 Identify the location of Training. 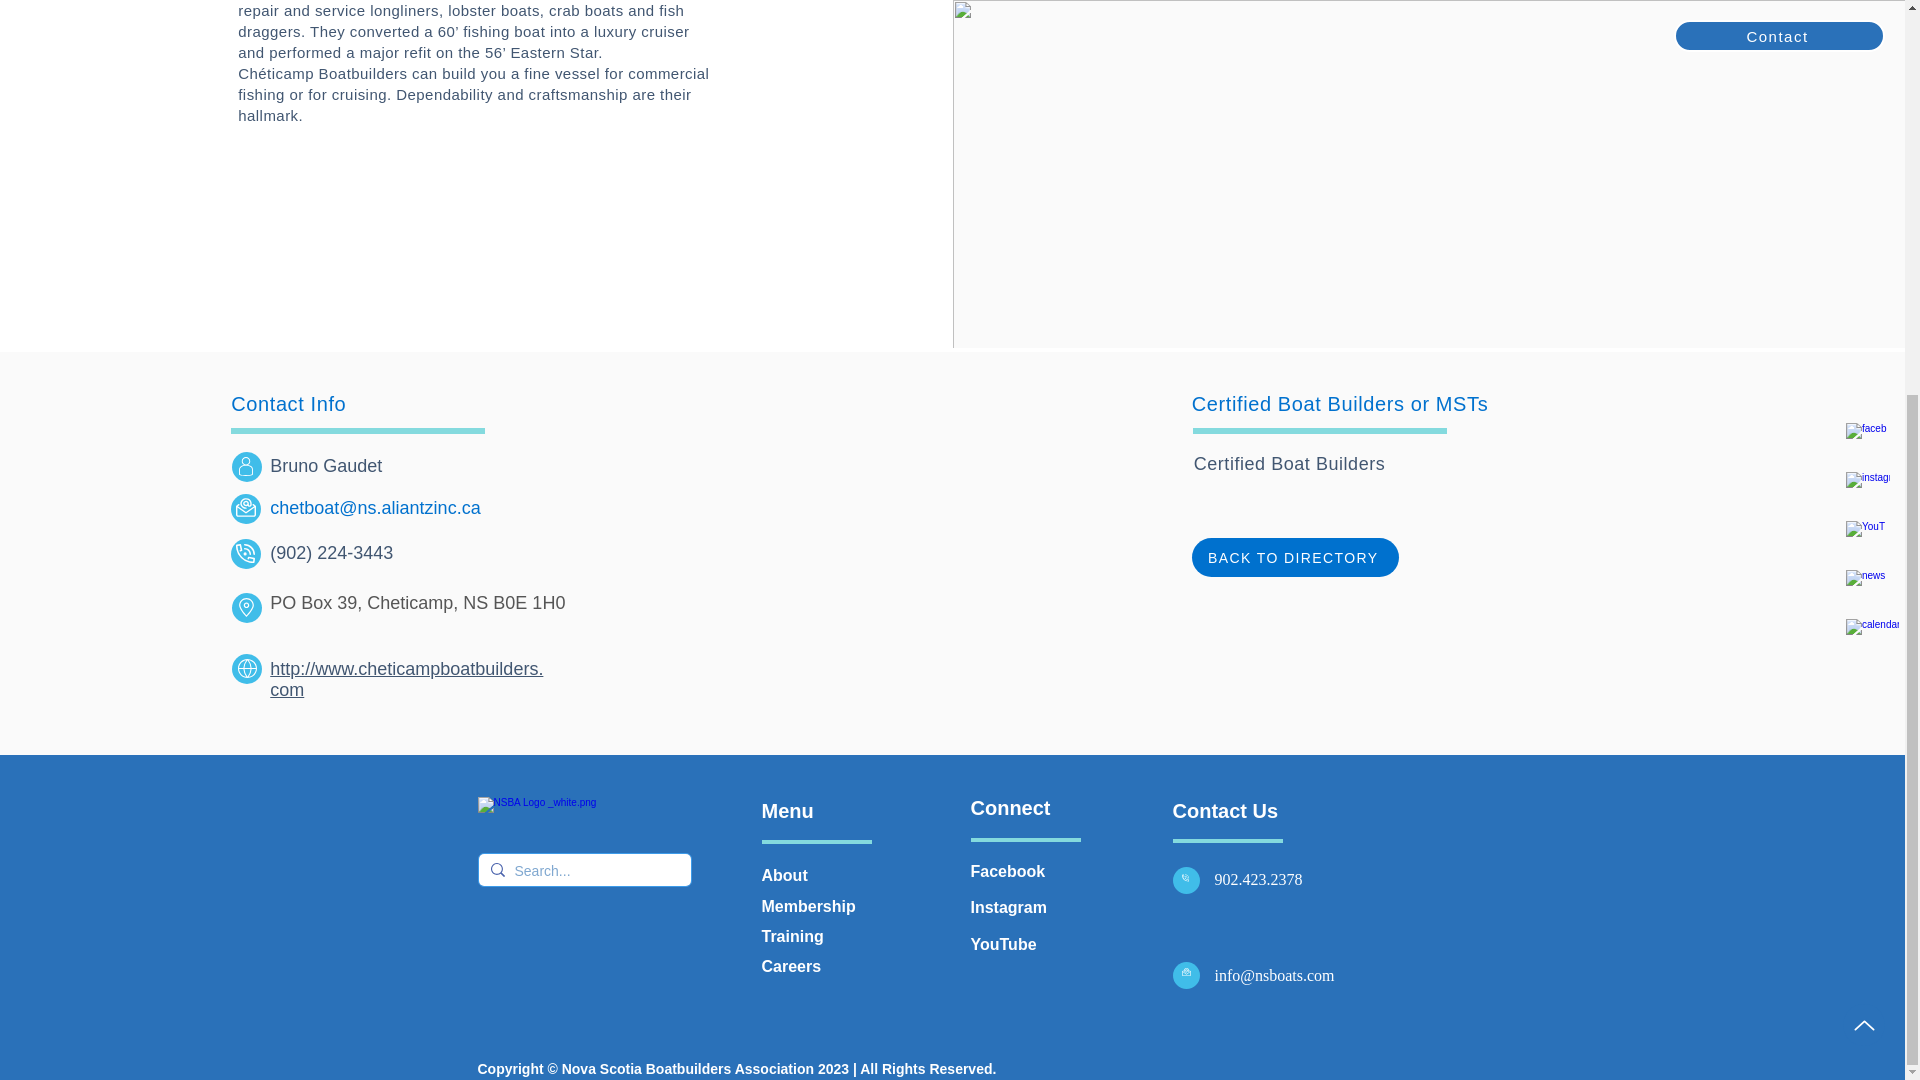
(792, 936).